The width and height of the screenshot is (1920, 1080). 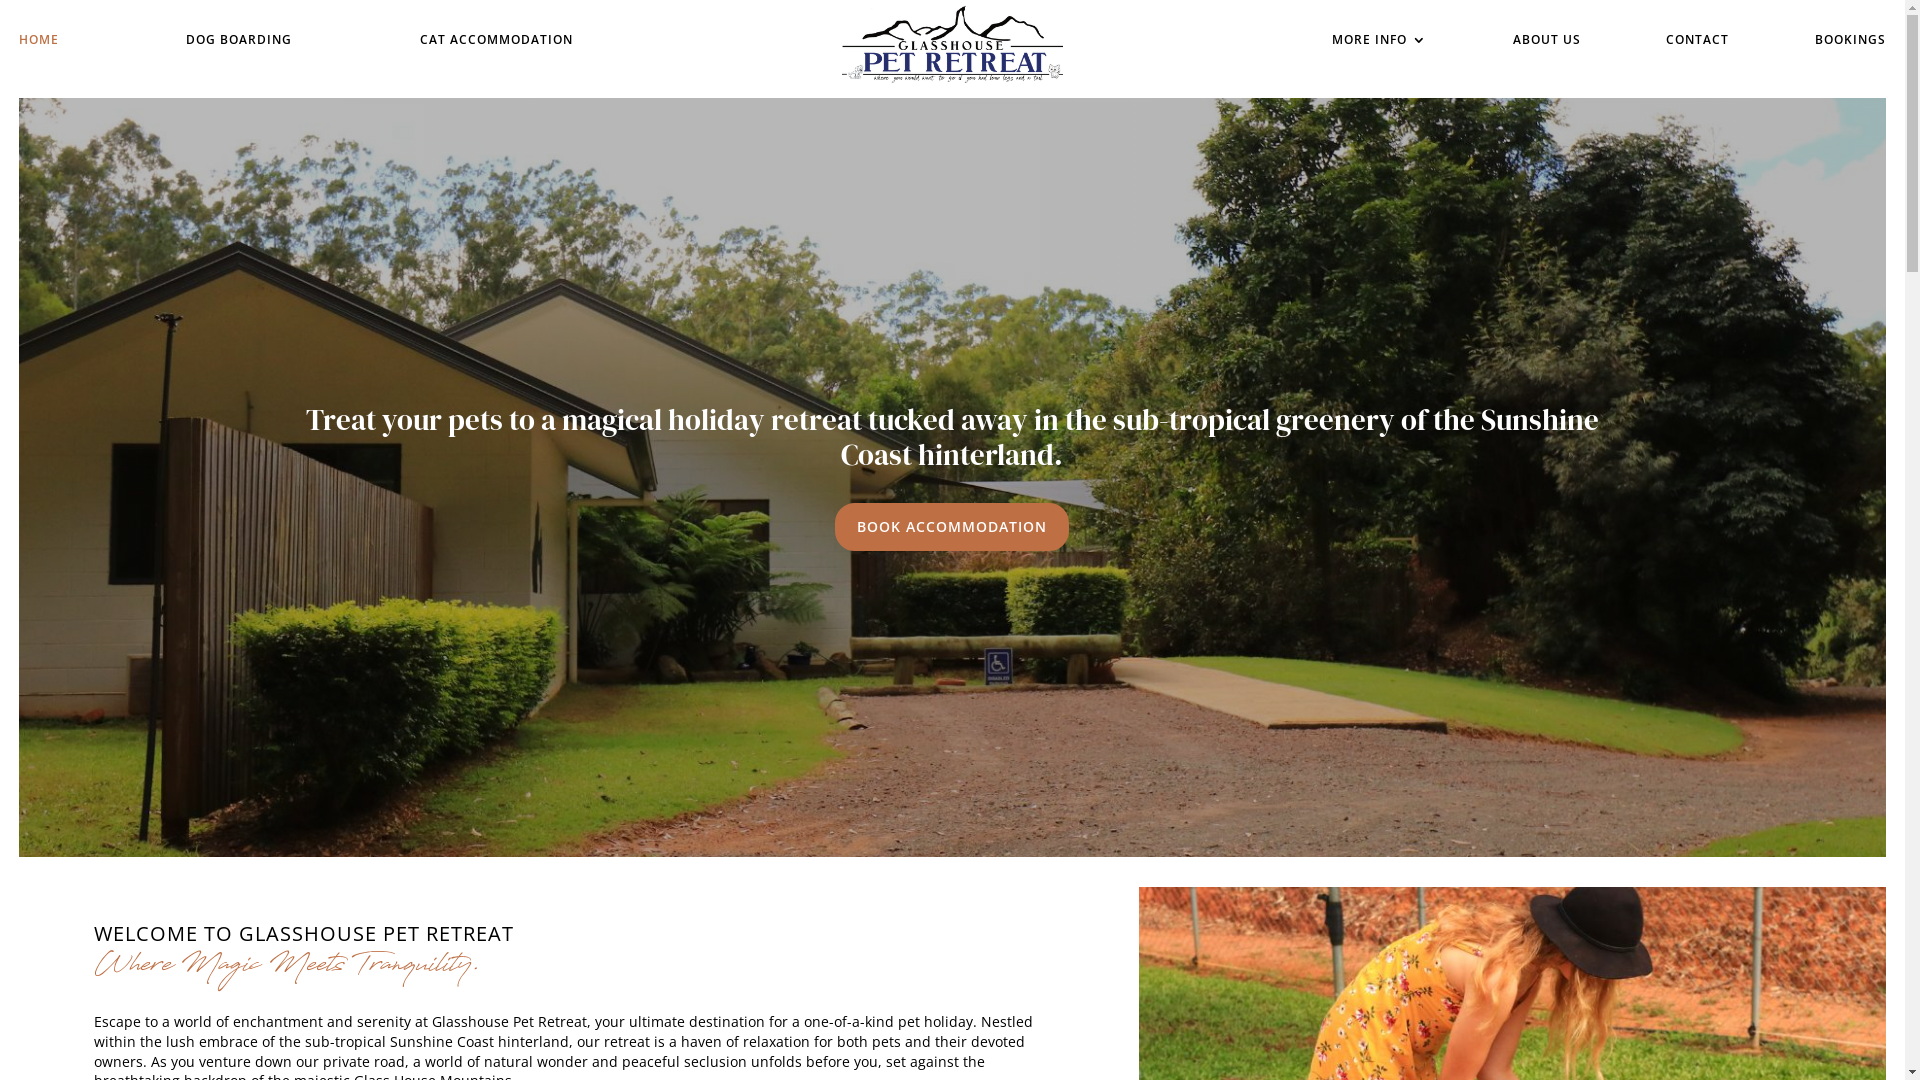 I want to click on BOOKINGS, so click(x=1850, y=44).